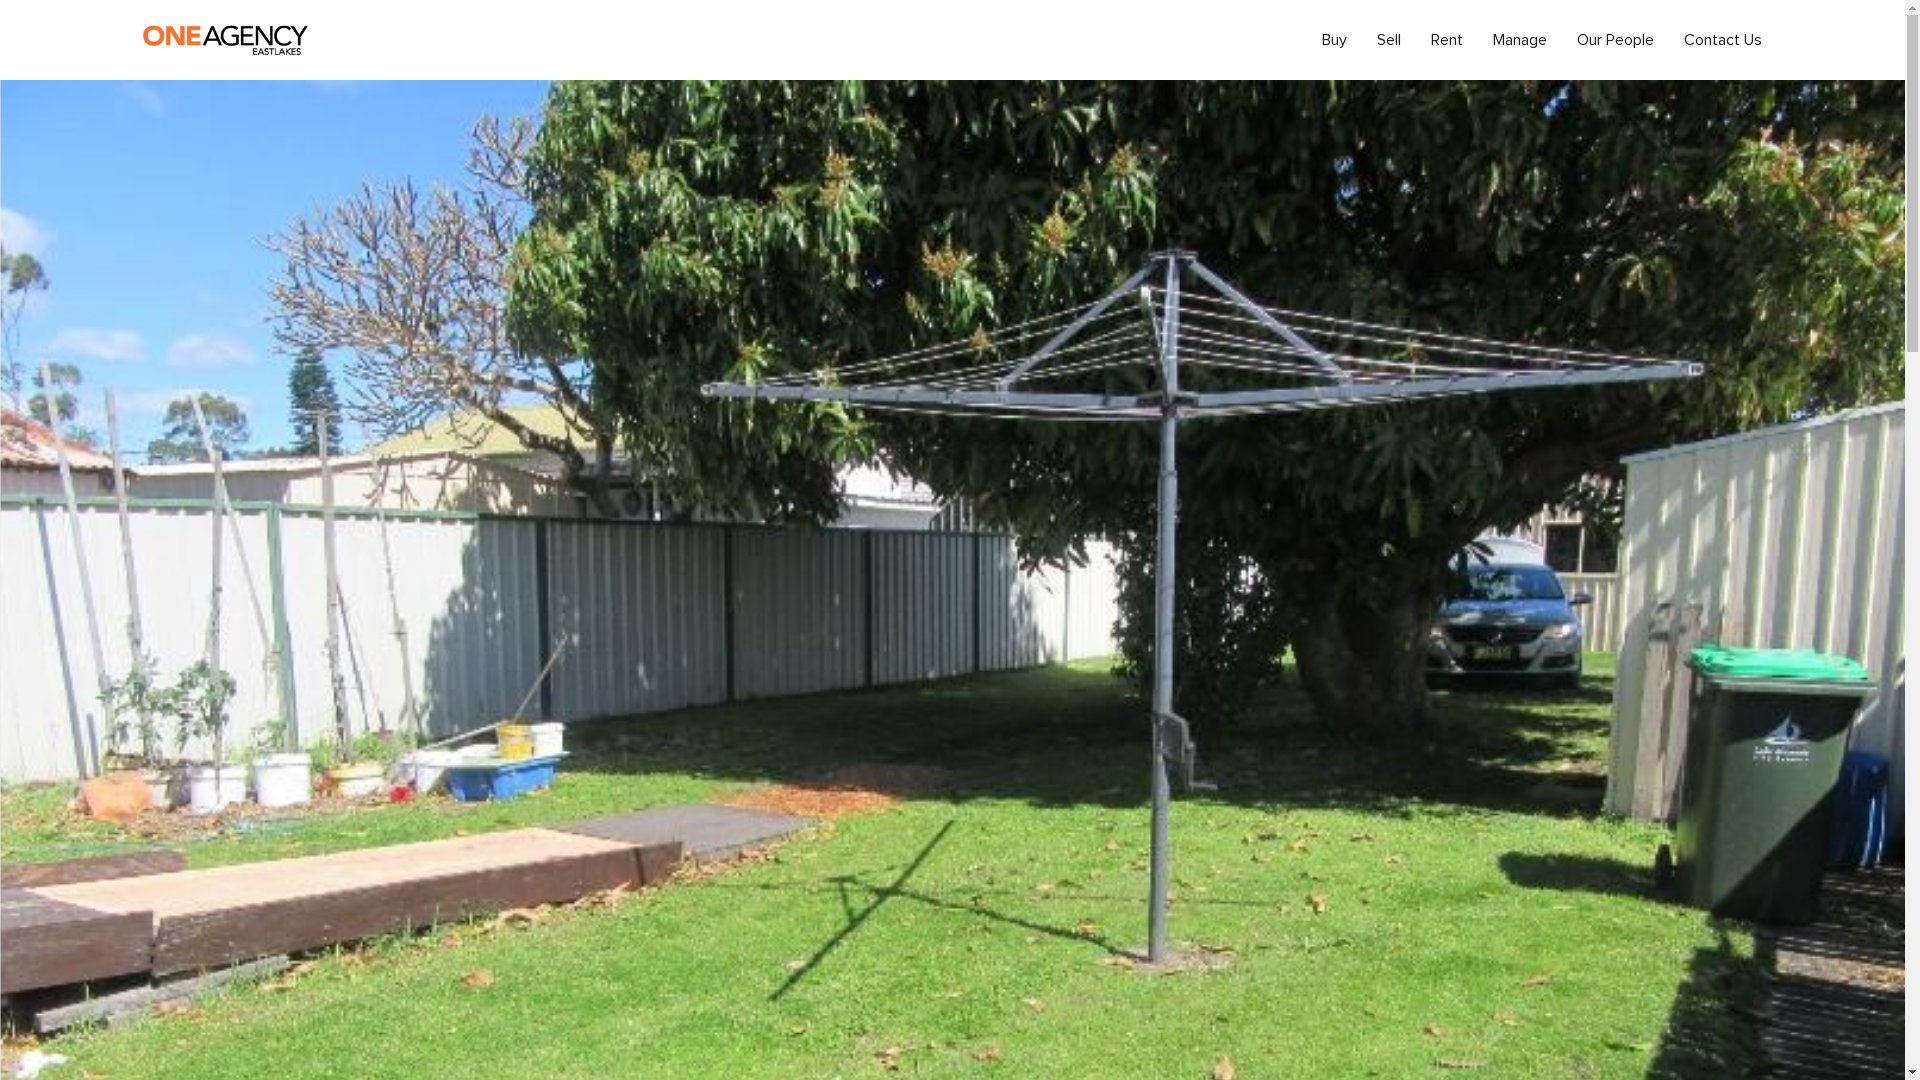 Image resolution: width=1920 pixels, height=1080 pixels. What do you see at coordinates (226, 40) in the screenshot?
I see `One Agency Eastlakes - ` at bounding box center [226, 40].